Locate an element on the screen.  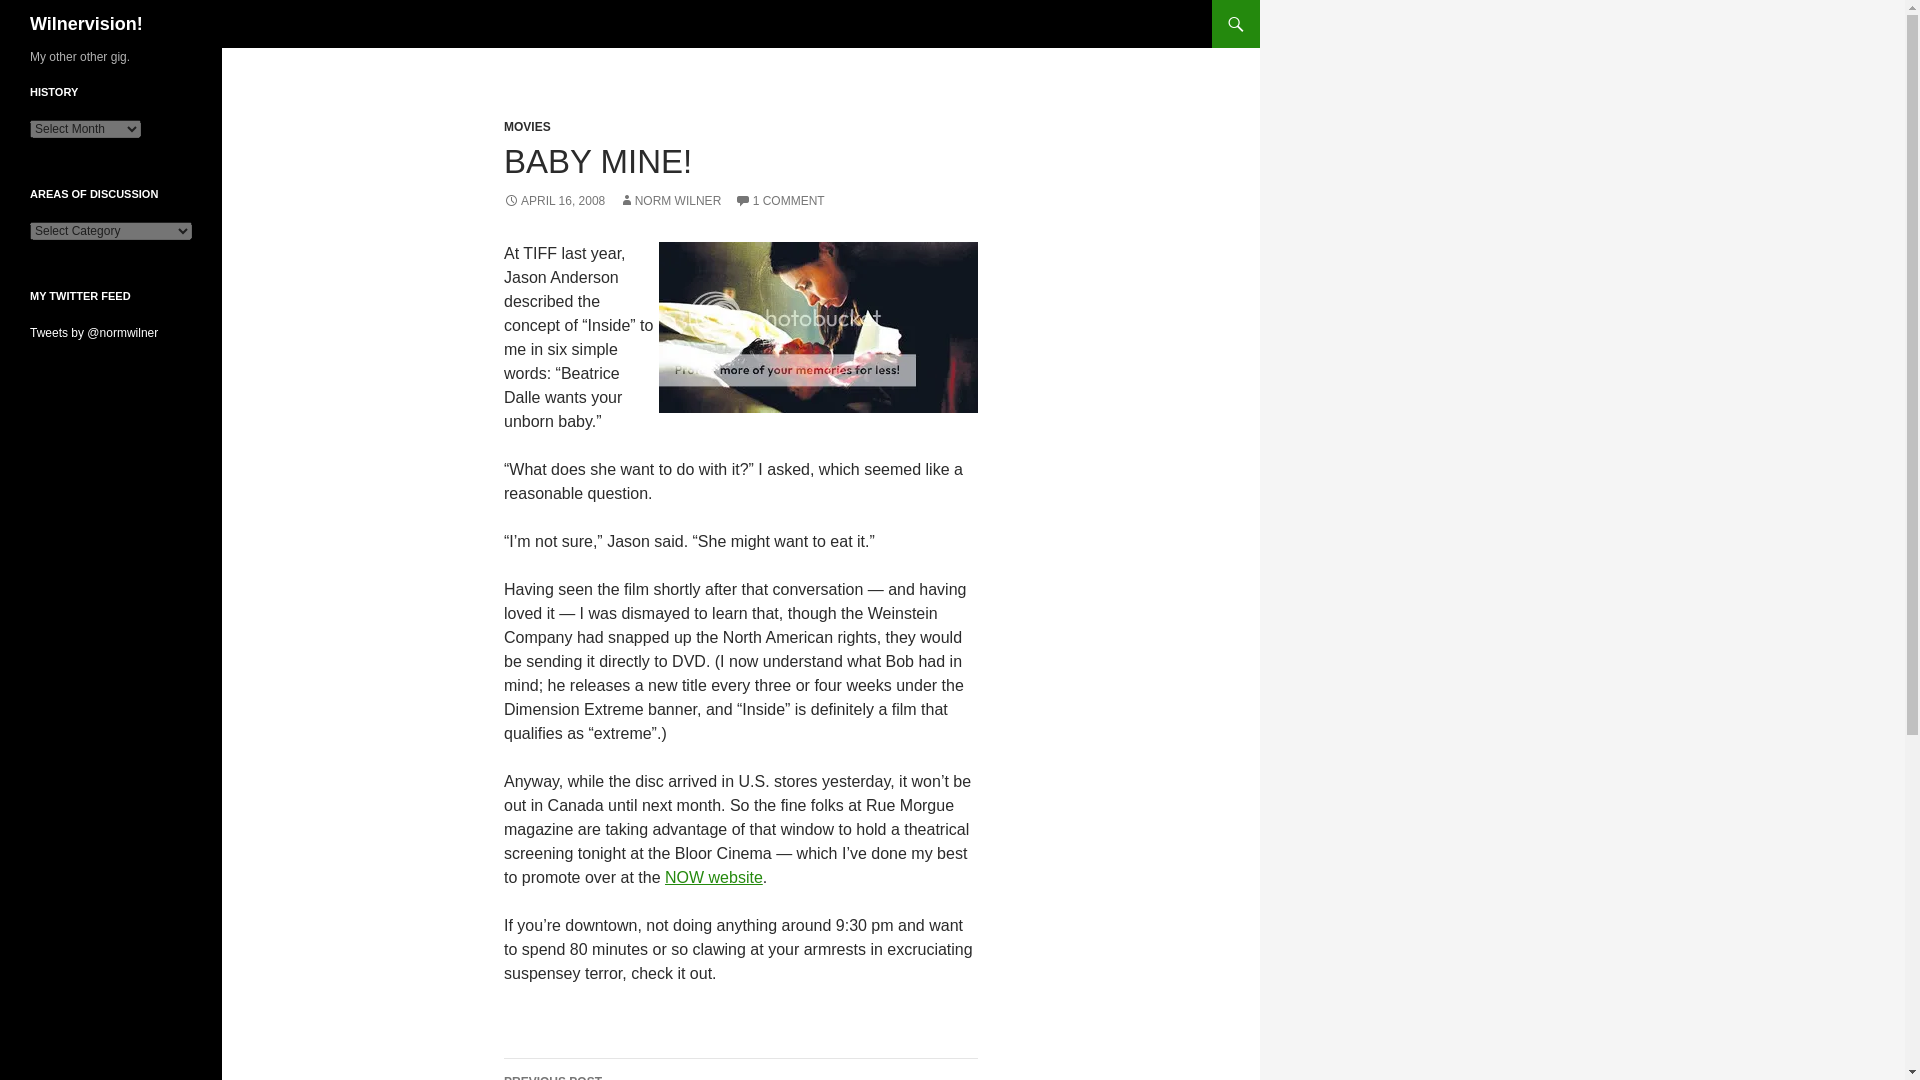
1 COMMENT is located at coordinates (780, 201).